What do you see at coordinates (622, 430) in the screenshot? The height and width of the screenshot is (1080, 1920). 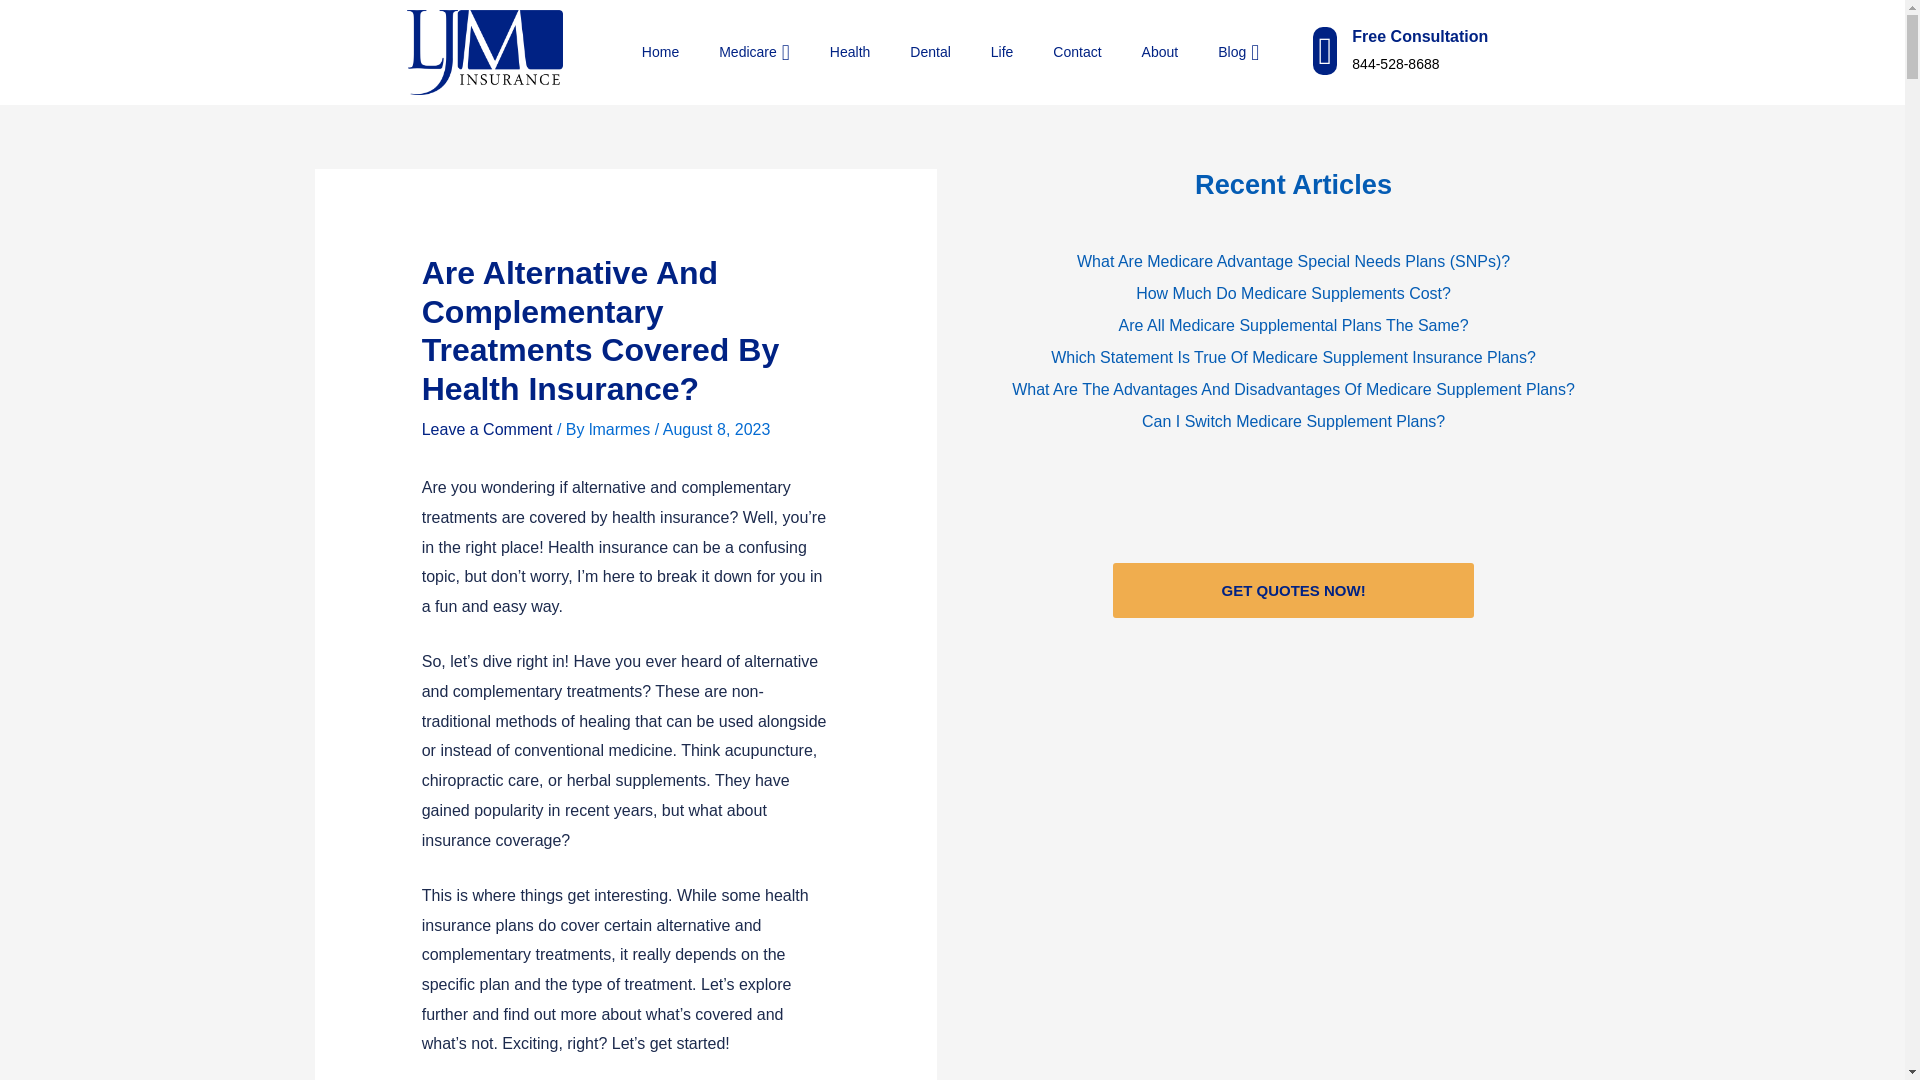 I see `lmarmes` at bounding box center [622, 430].